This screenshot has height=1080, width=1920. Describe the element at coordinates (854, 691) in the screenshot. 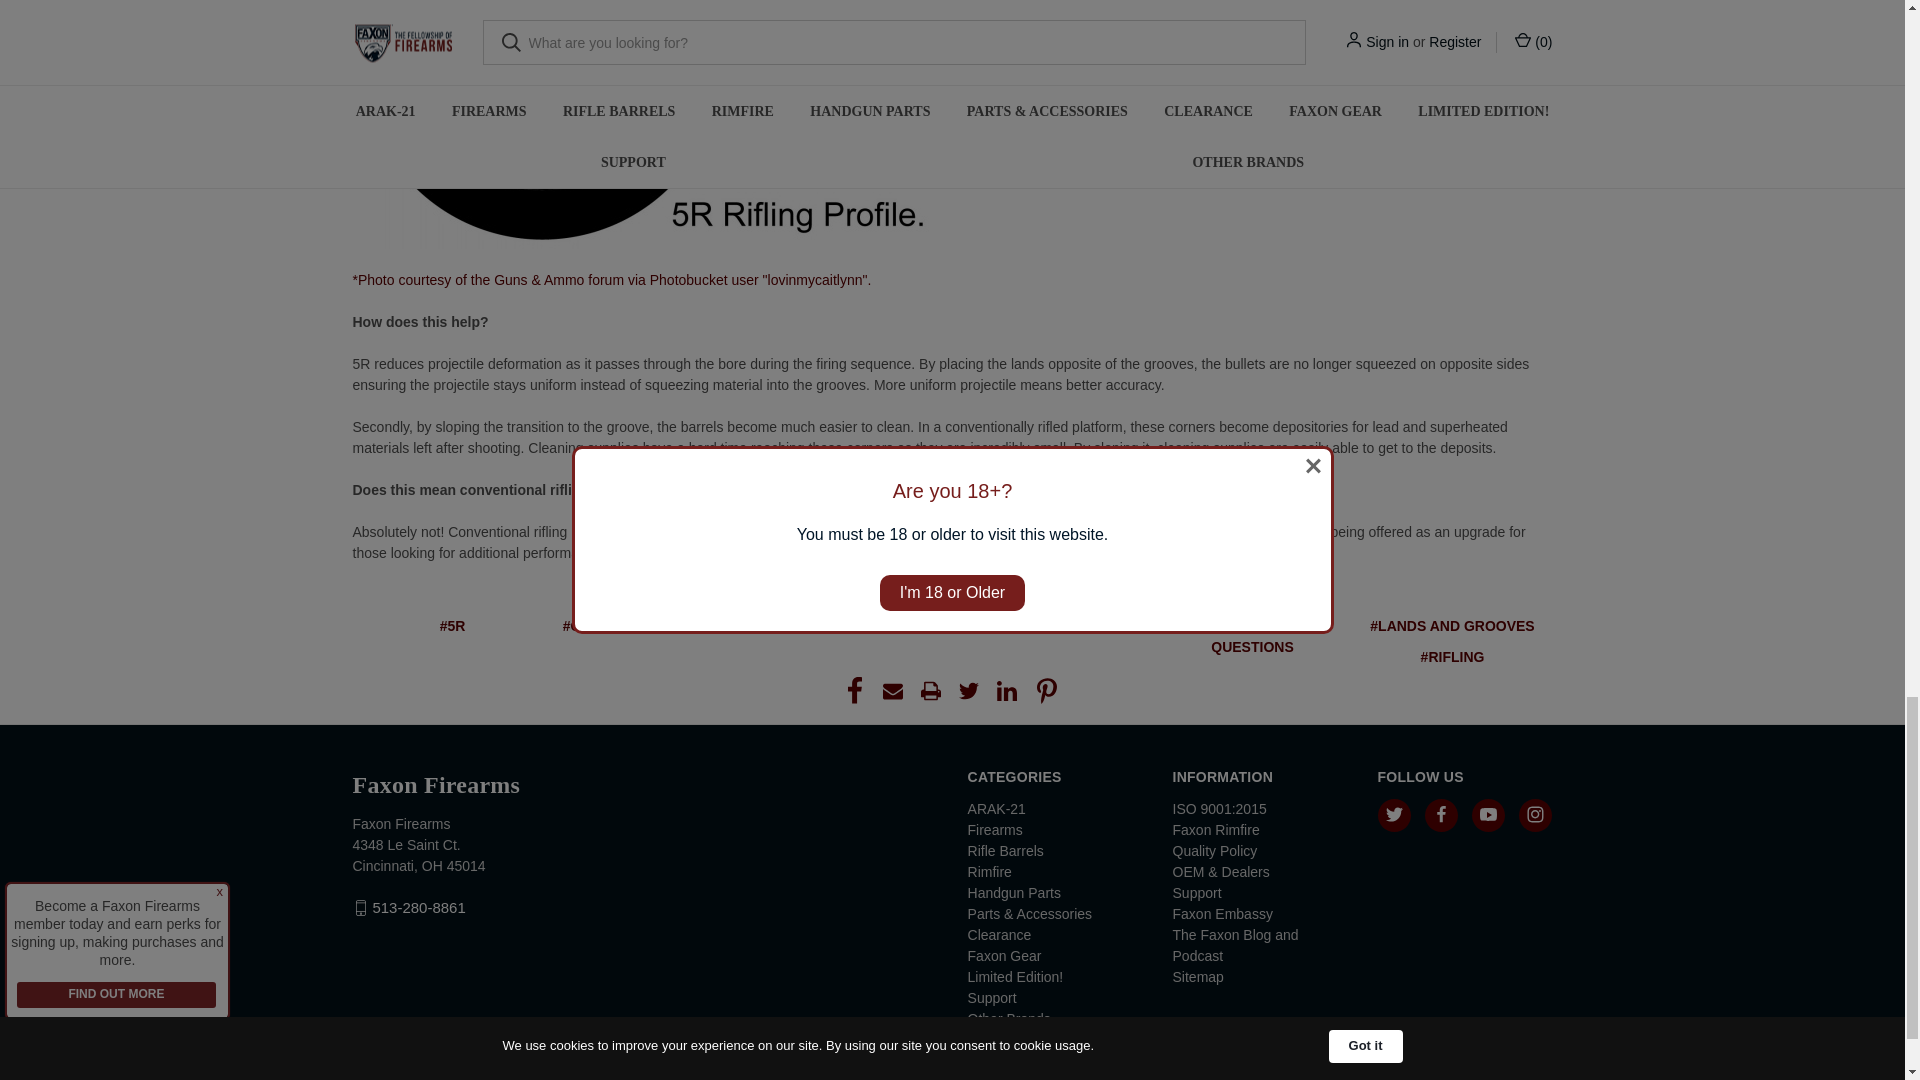

I see `Facebook` at that location.